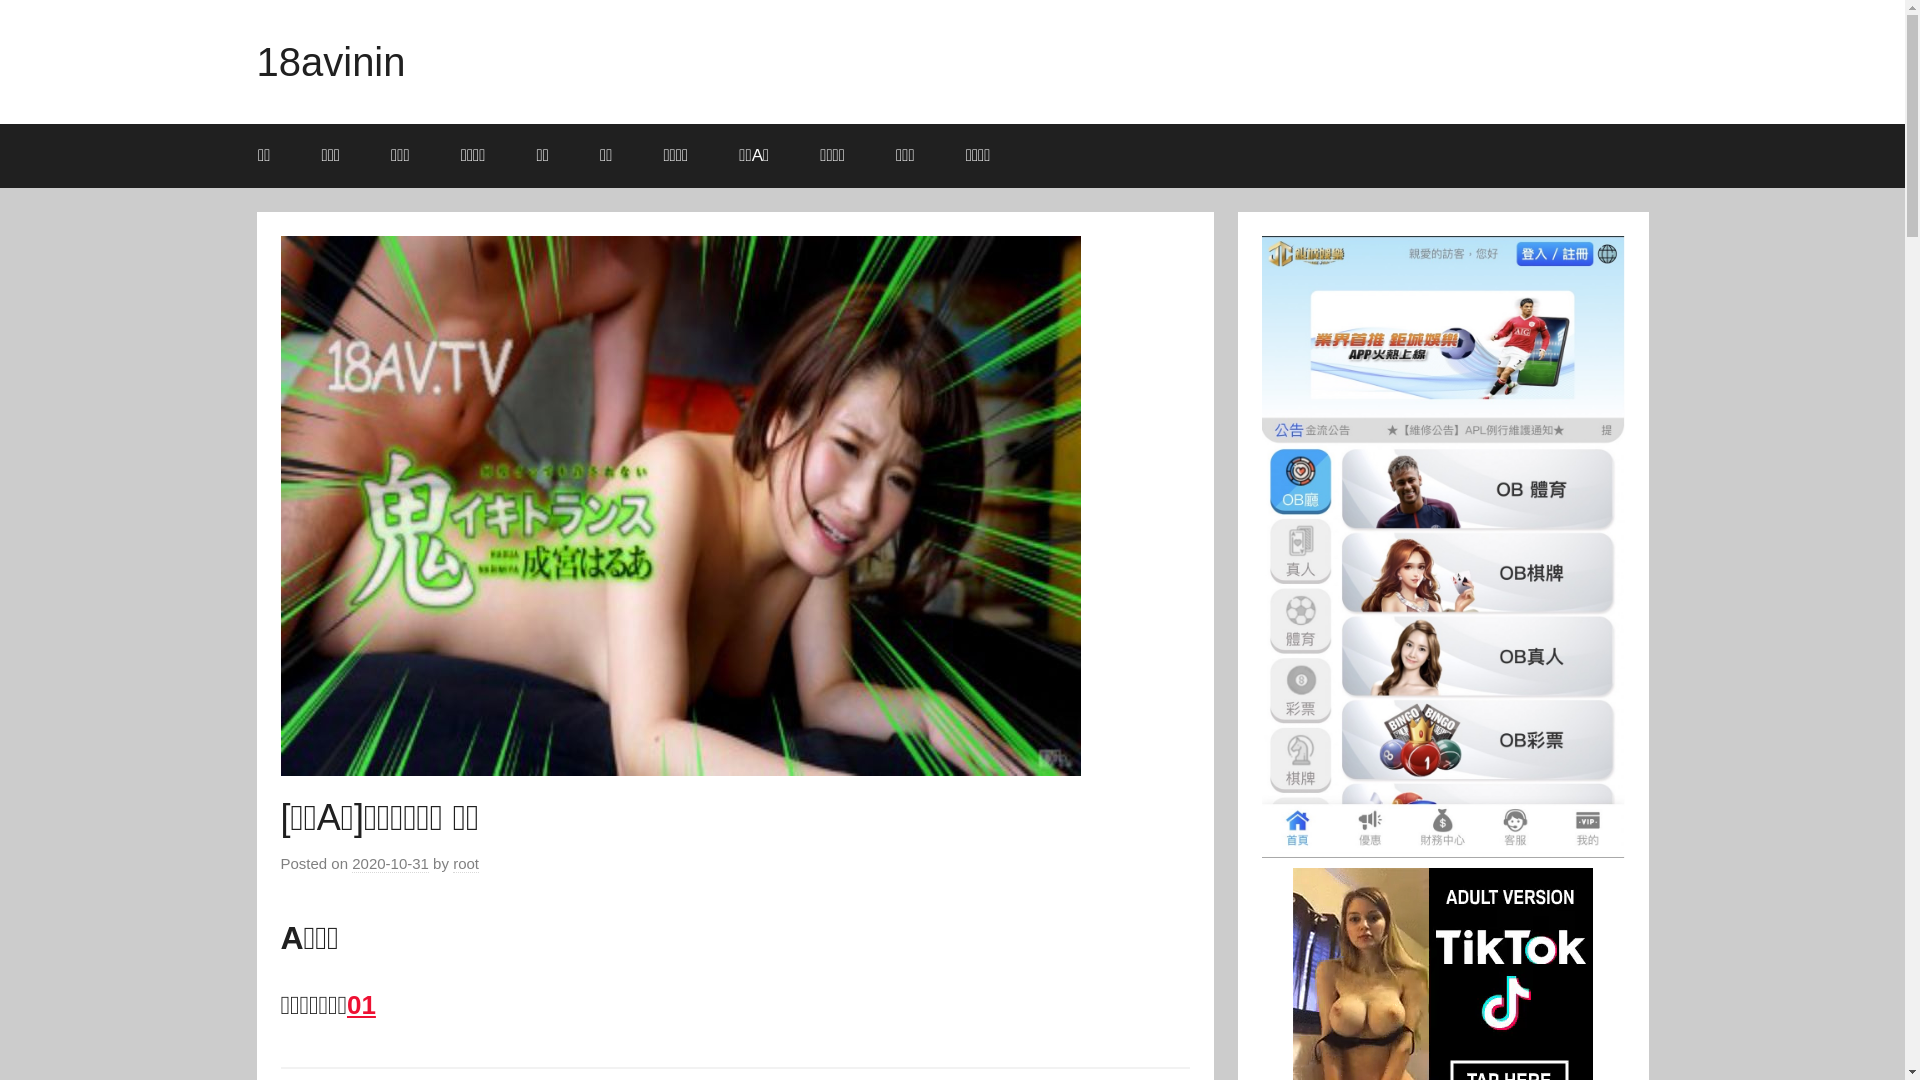  Describe the element at coordinates (330, 62) in the screenshot. I see `18avinin` at that location.